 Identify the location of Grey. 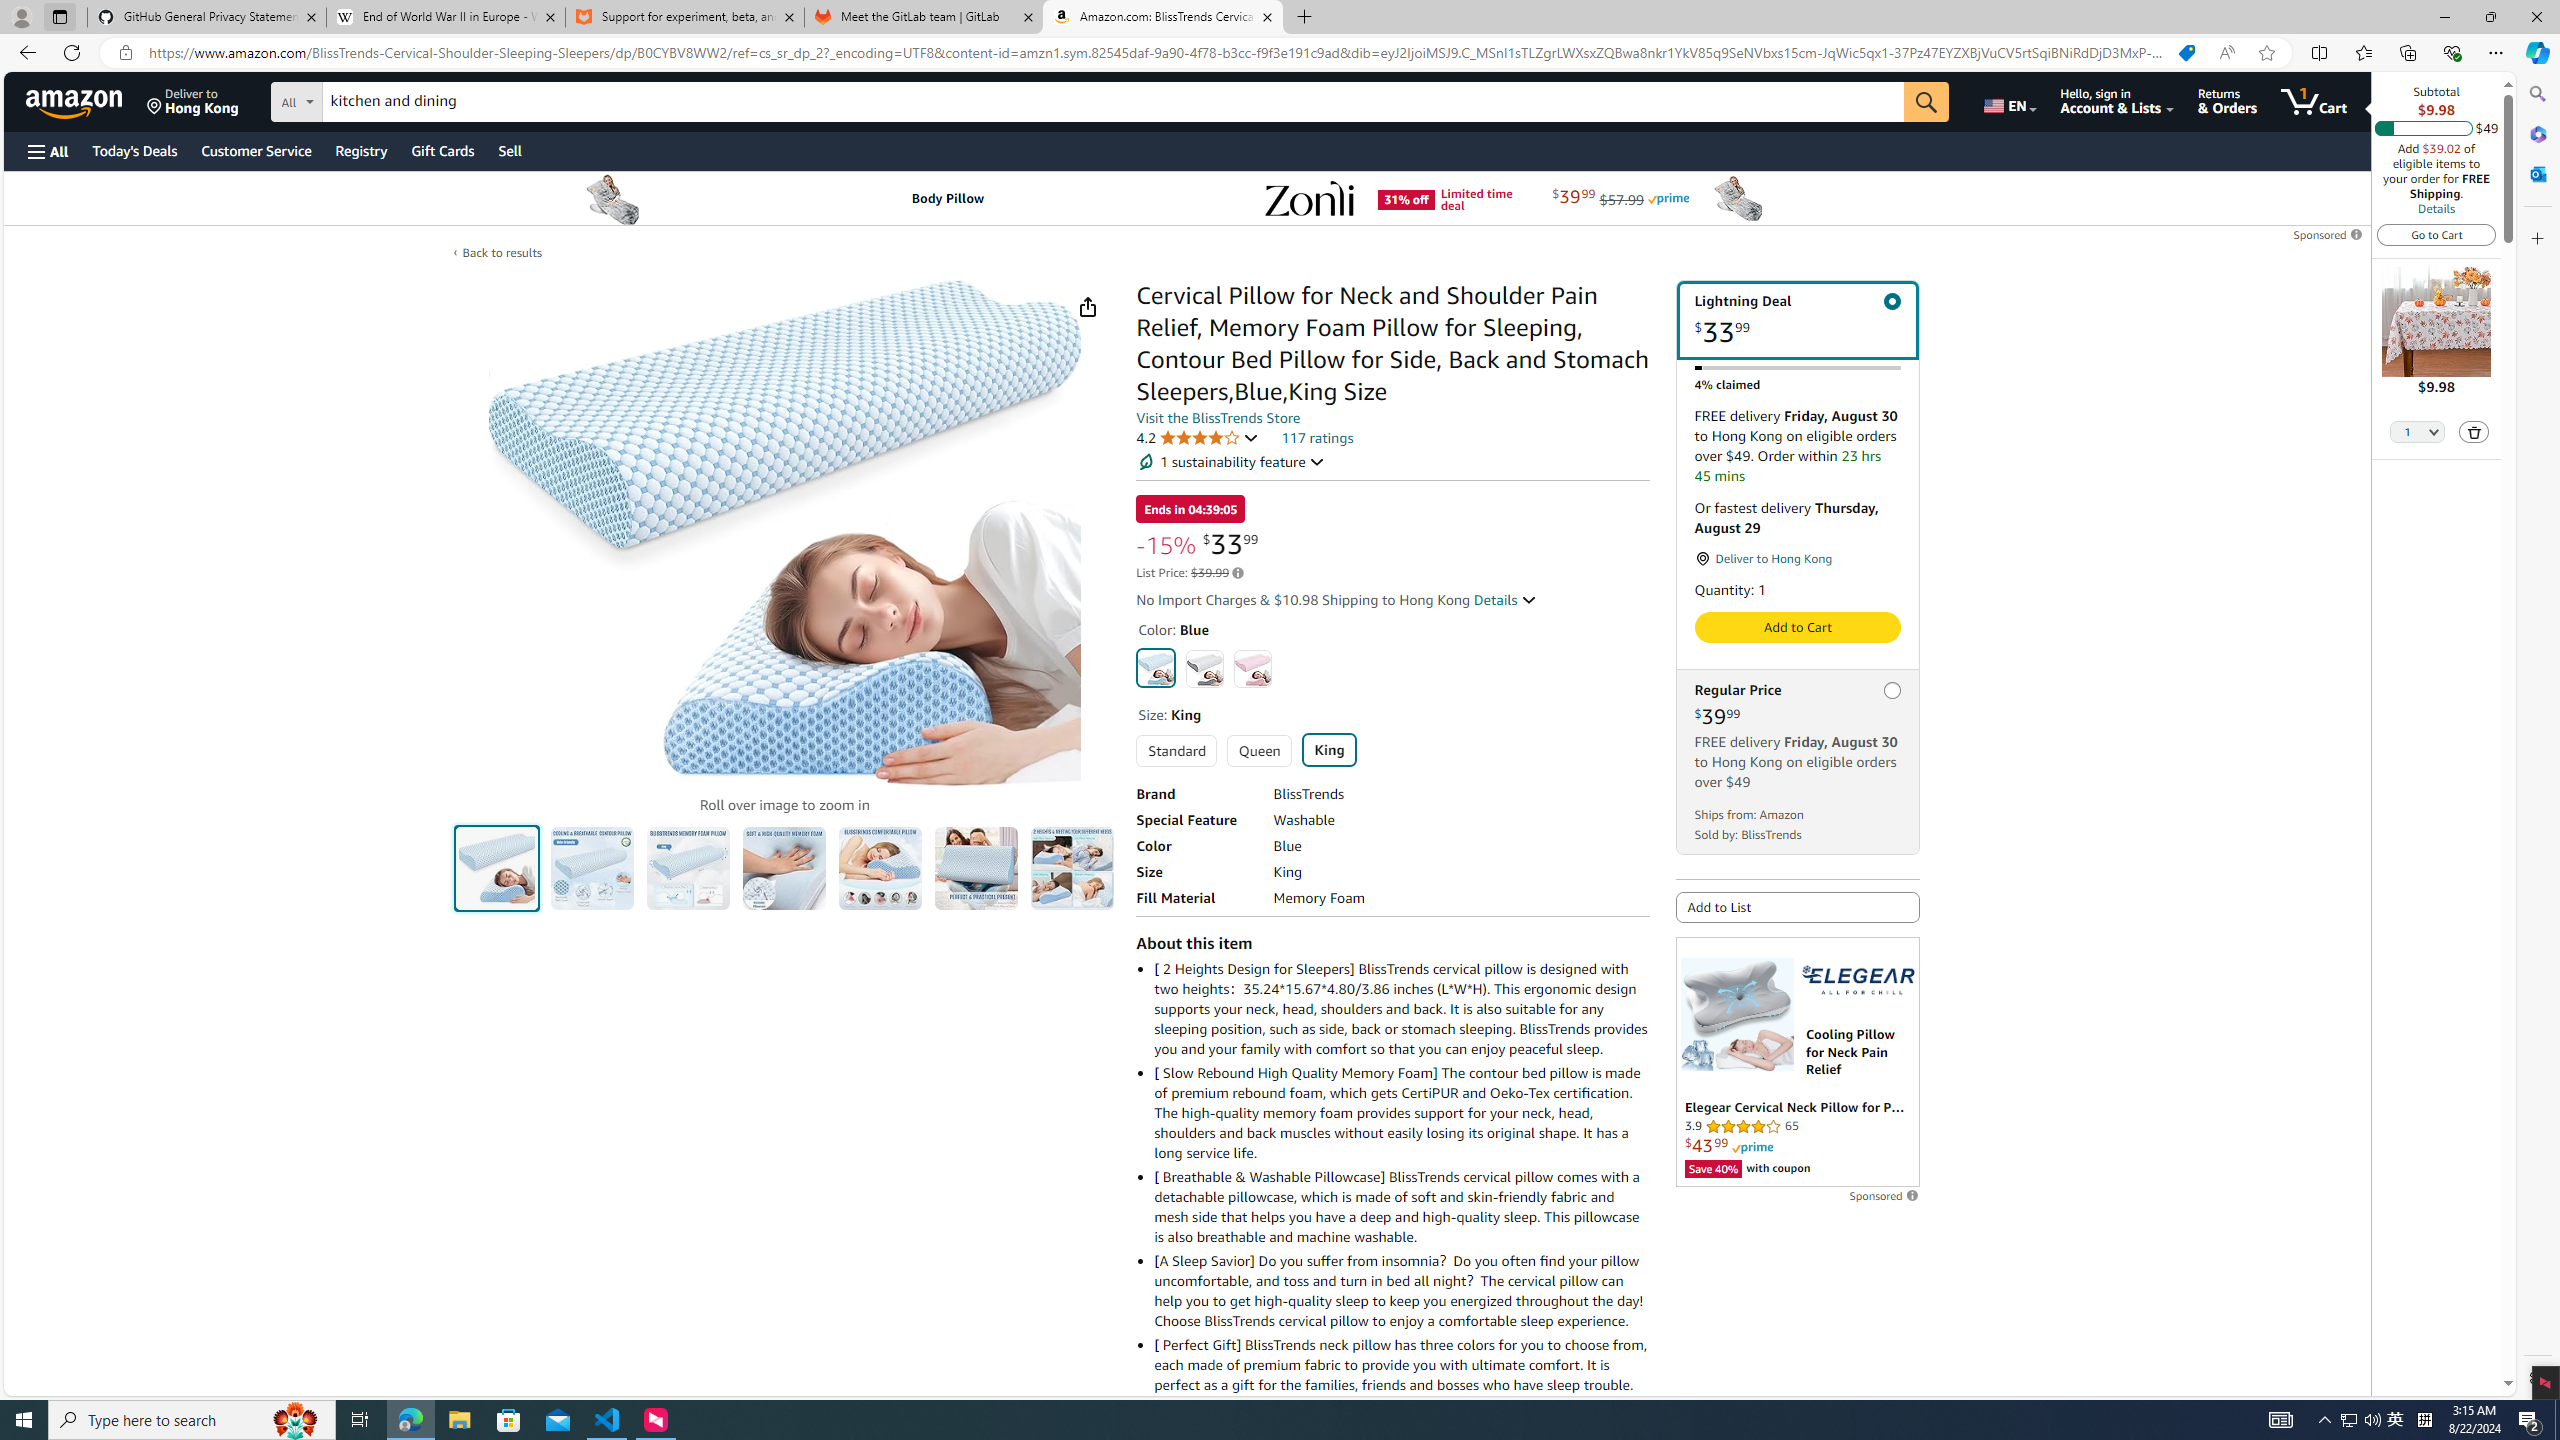
(1204, 668).